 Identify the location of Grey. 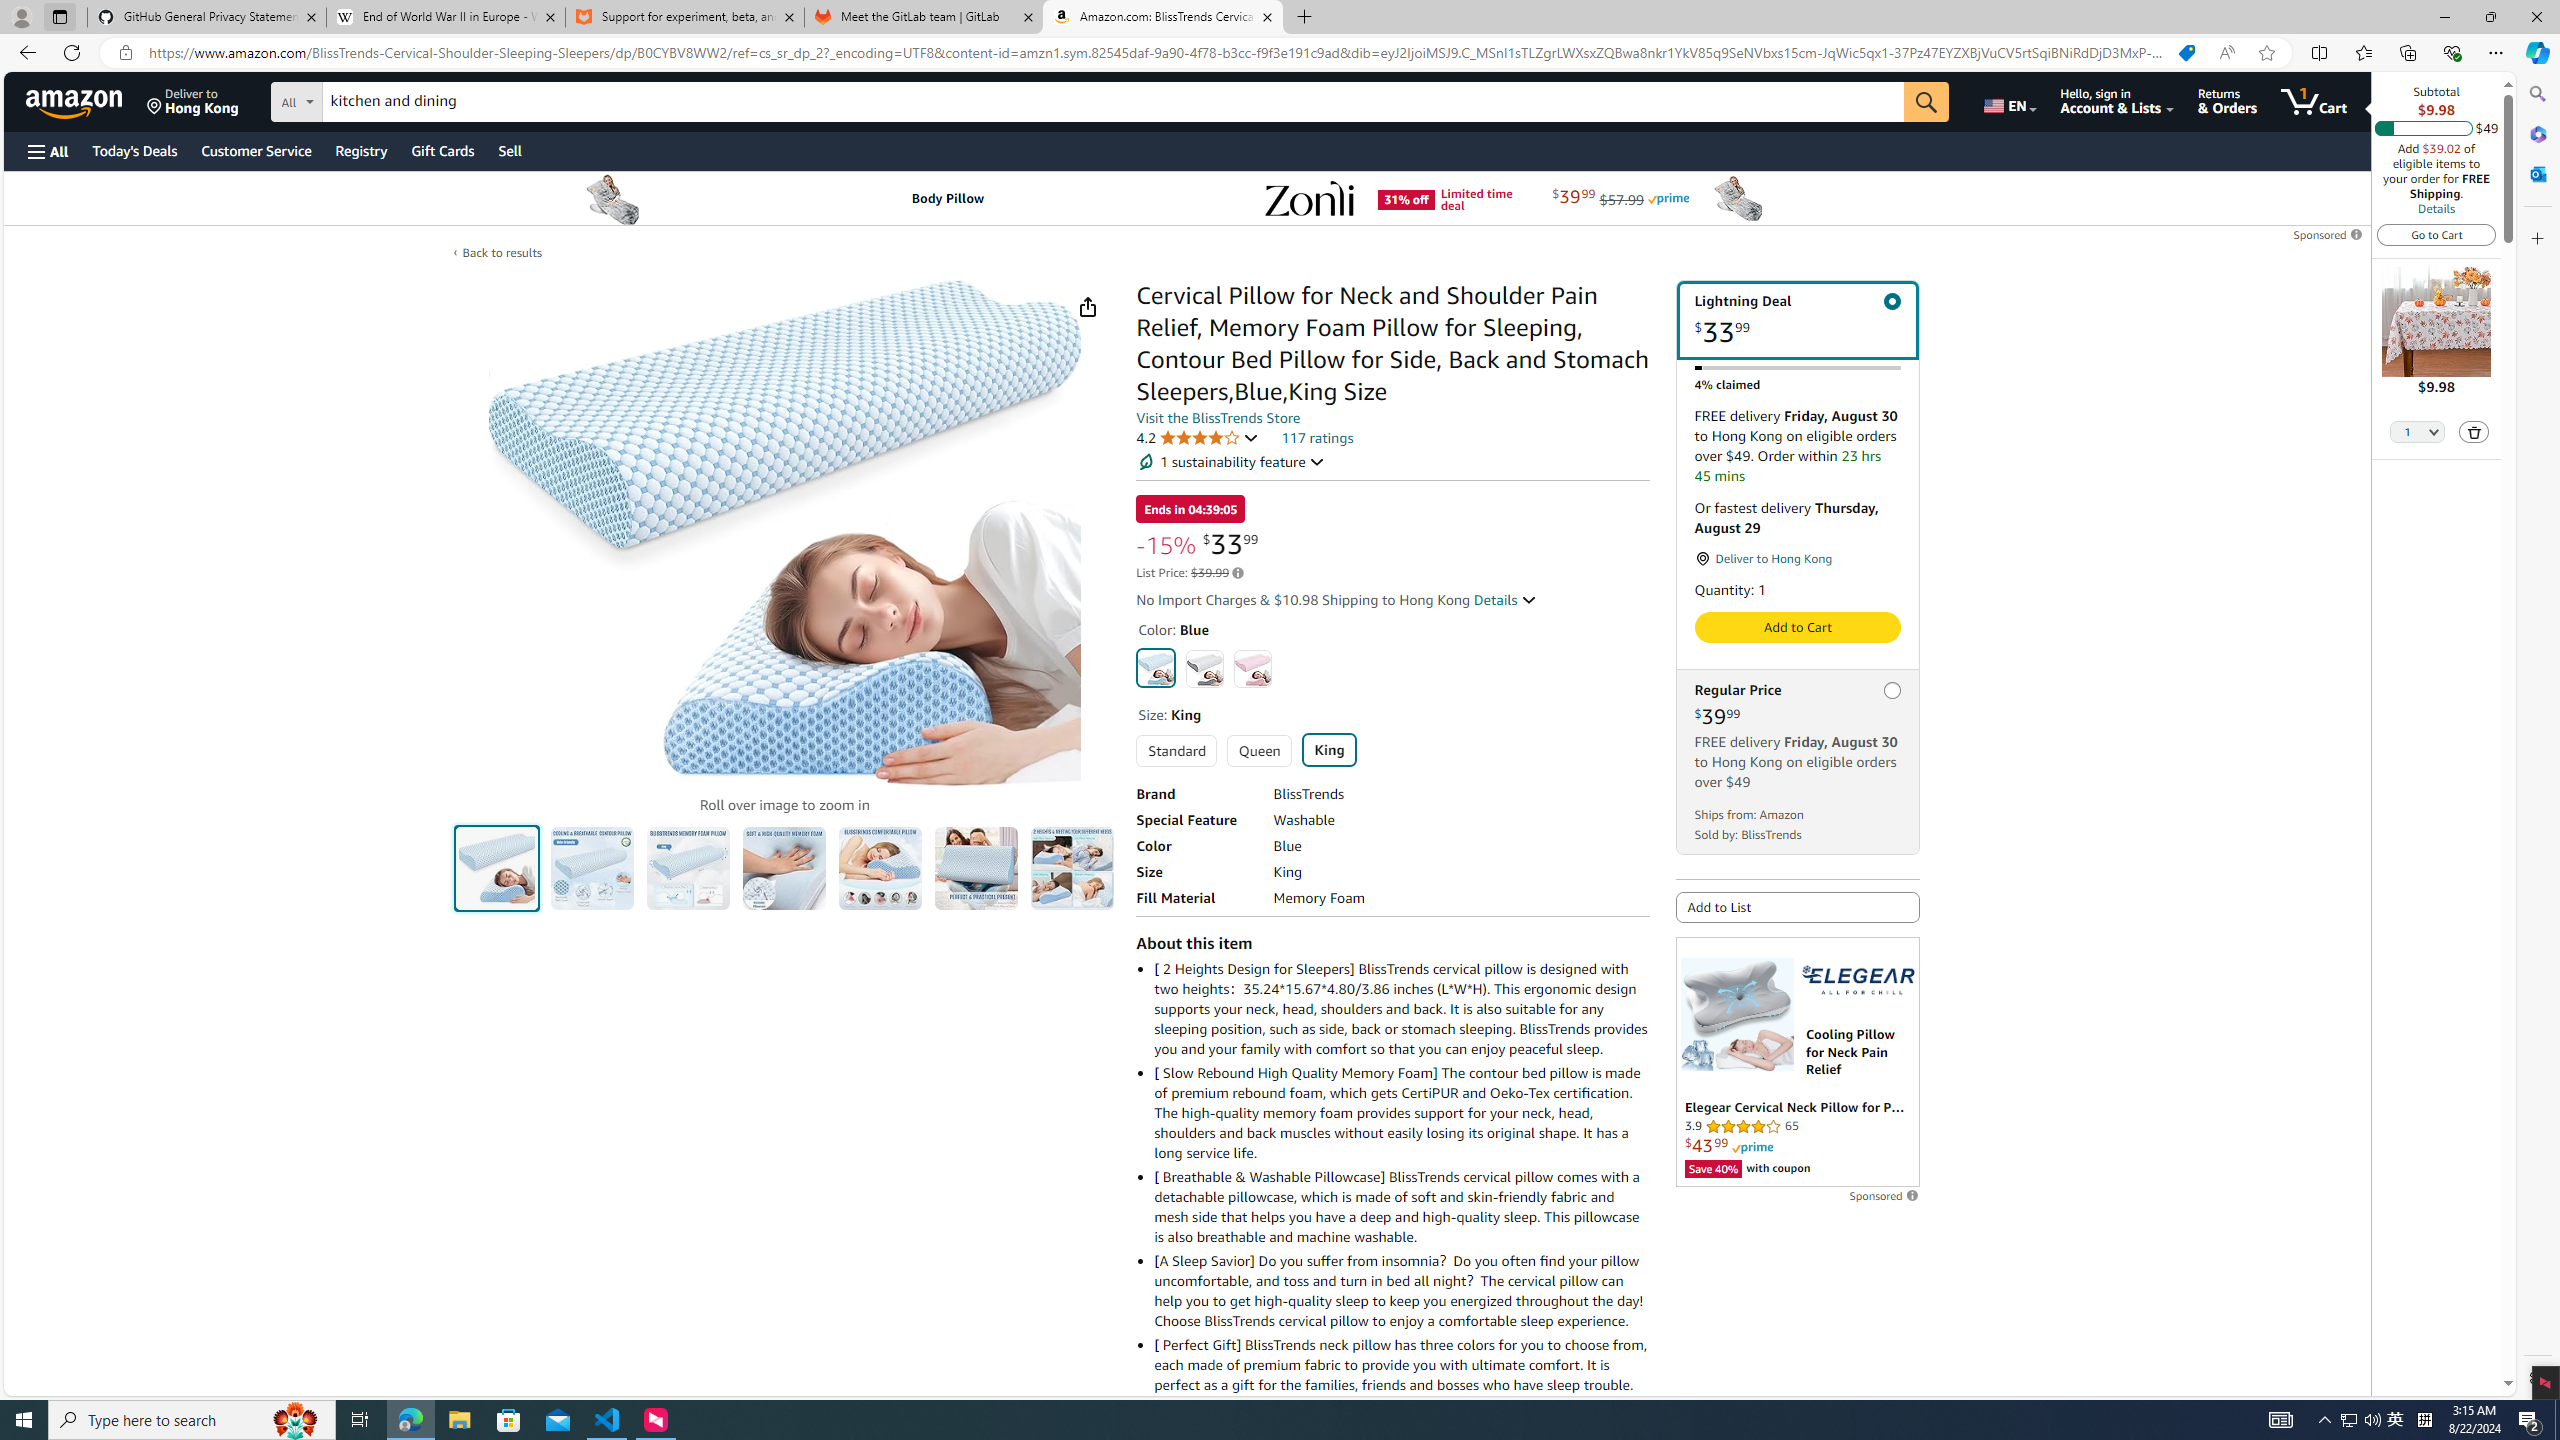
(1204, 668).